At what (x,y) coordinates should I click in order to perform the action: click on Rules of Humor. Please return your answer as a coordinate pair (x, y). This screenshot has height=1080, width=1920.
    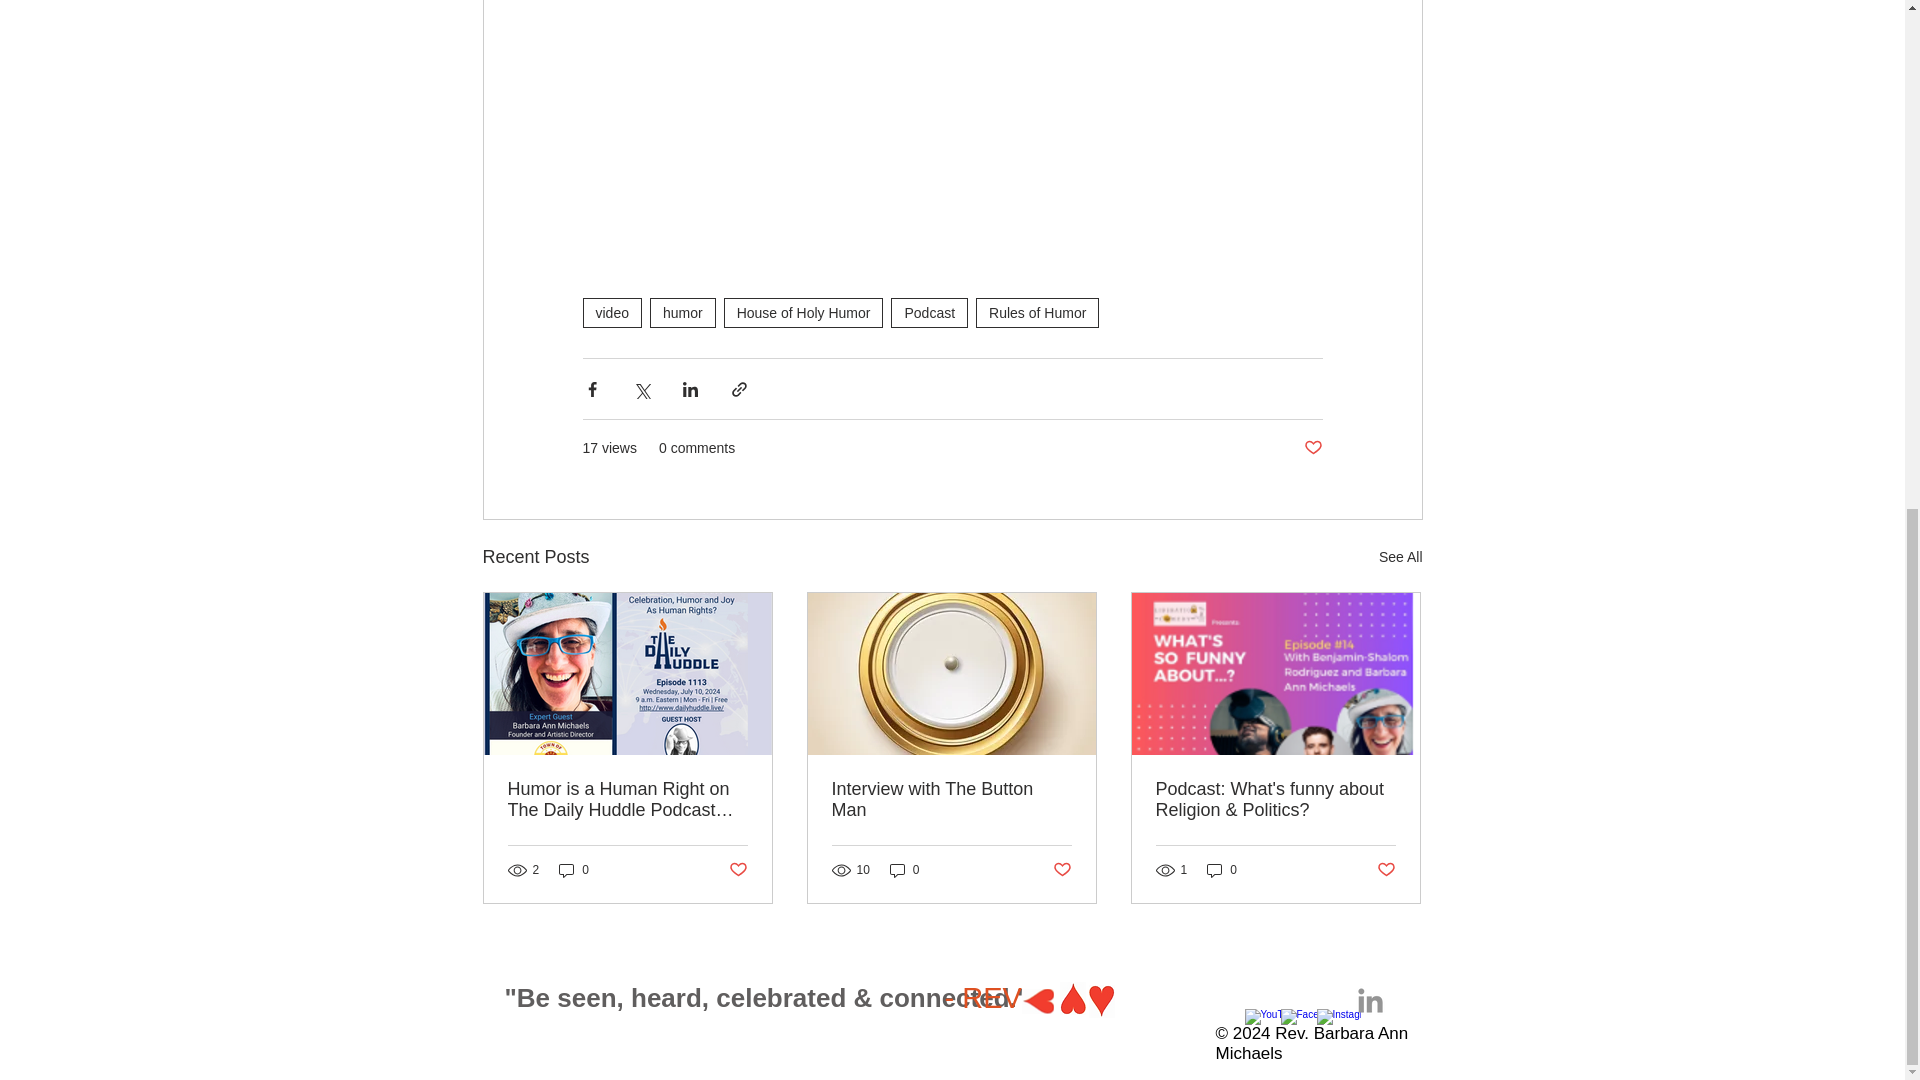
    Looking at the image, I should click on (1036, 313).